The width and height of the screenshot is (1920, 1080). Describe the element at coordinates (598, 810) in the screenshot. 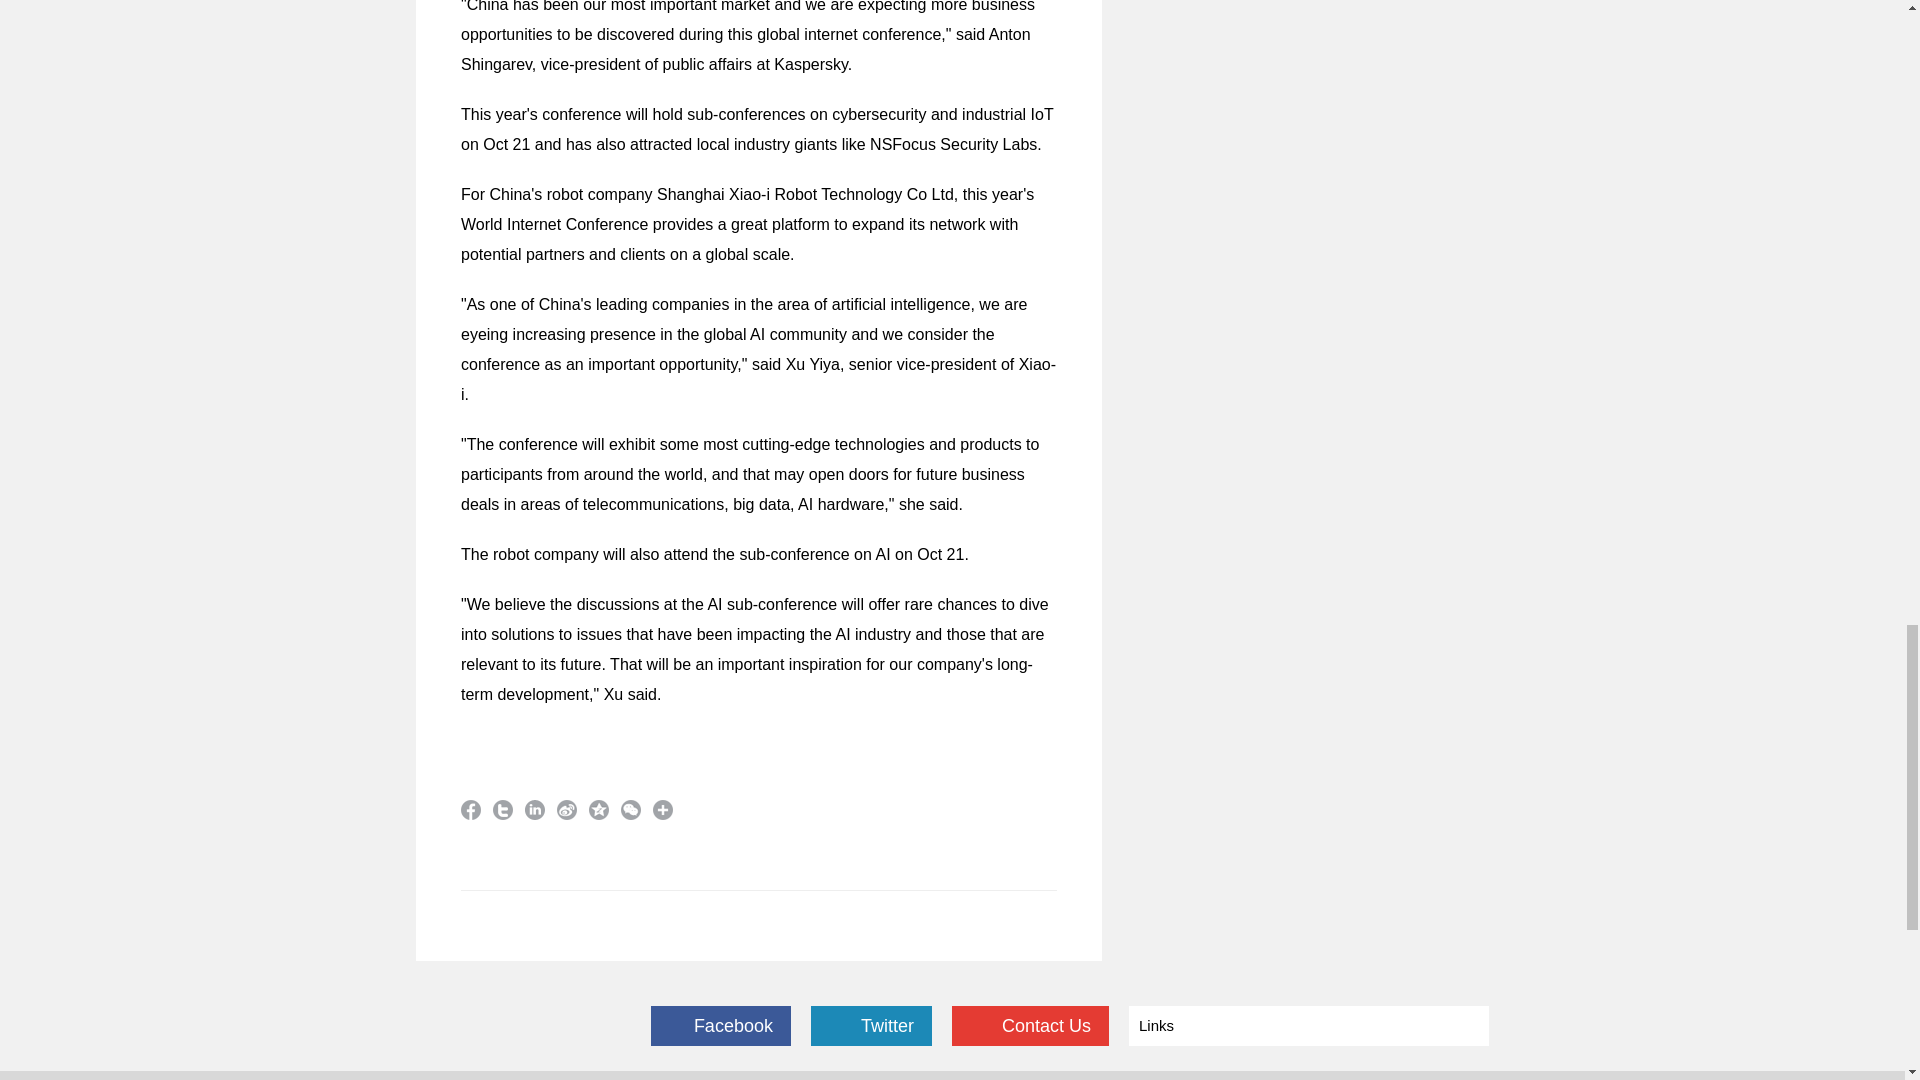

I see `qzone` at that location.